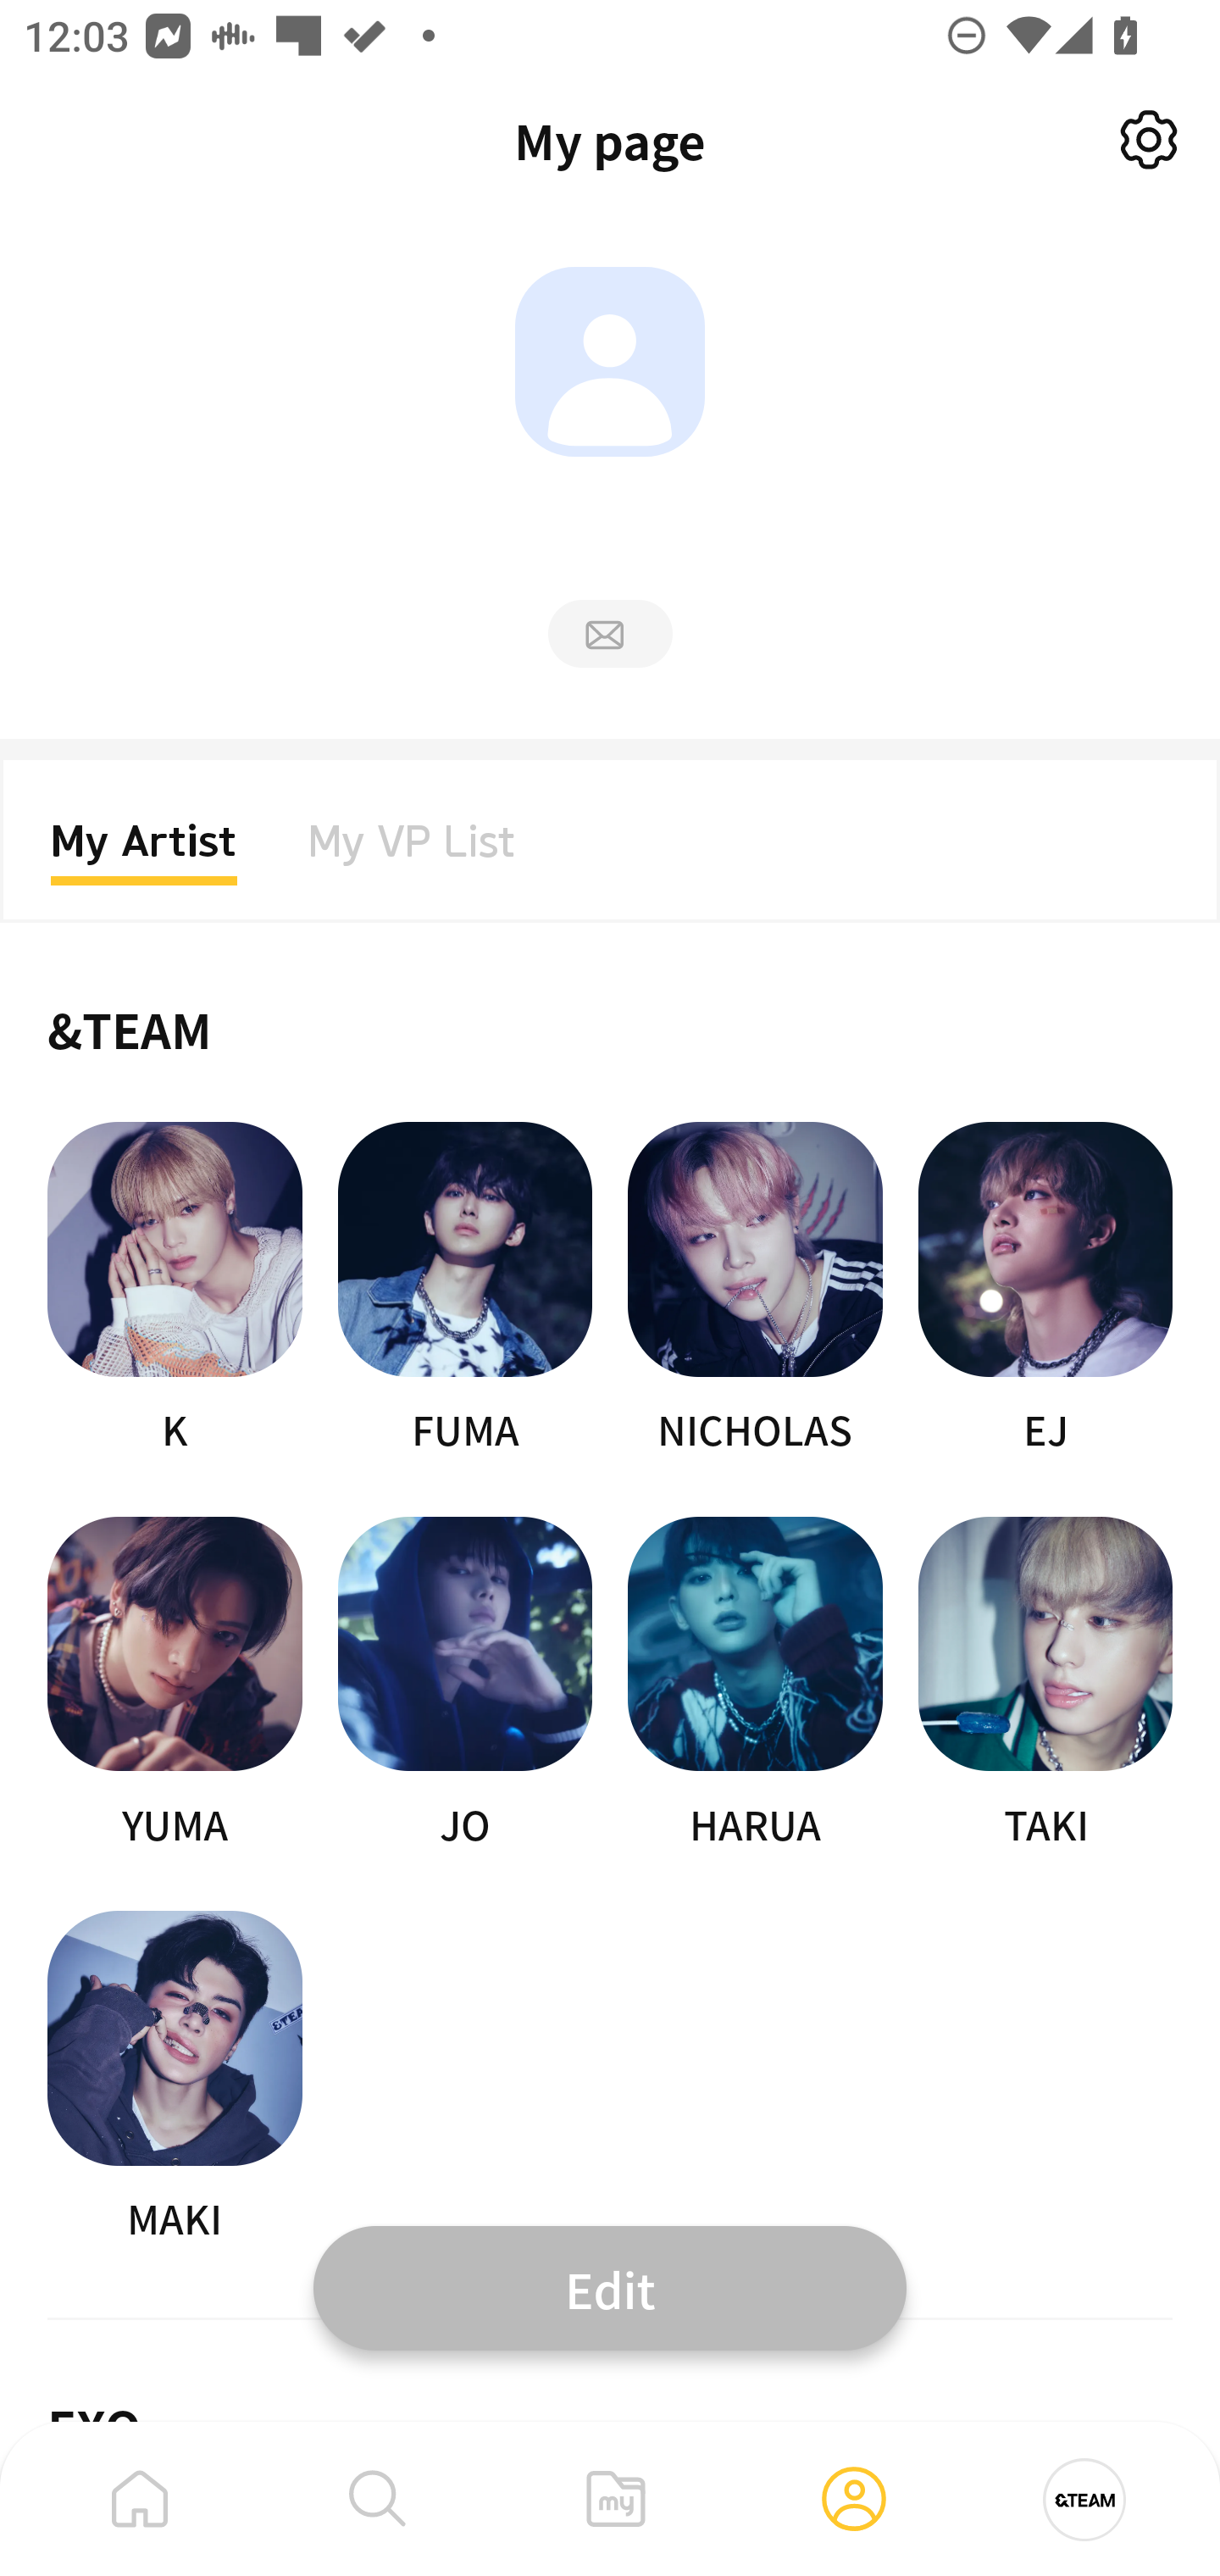 This screenshot has width=1220, height=2576. I want to click on NICHOLAS, so click(756, 1290).